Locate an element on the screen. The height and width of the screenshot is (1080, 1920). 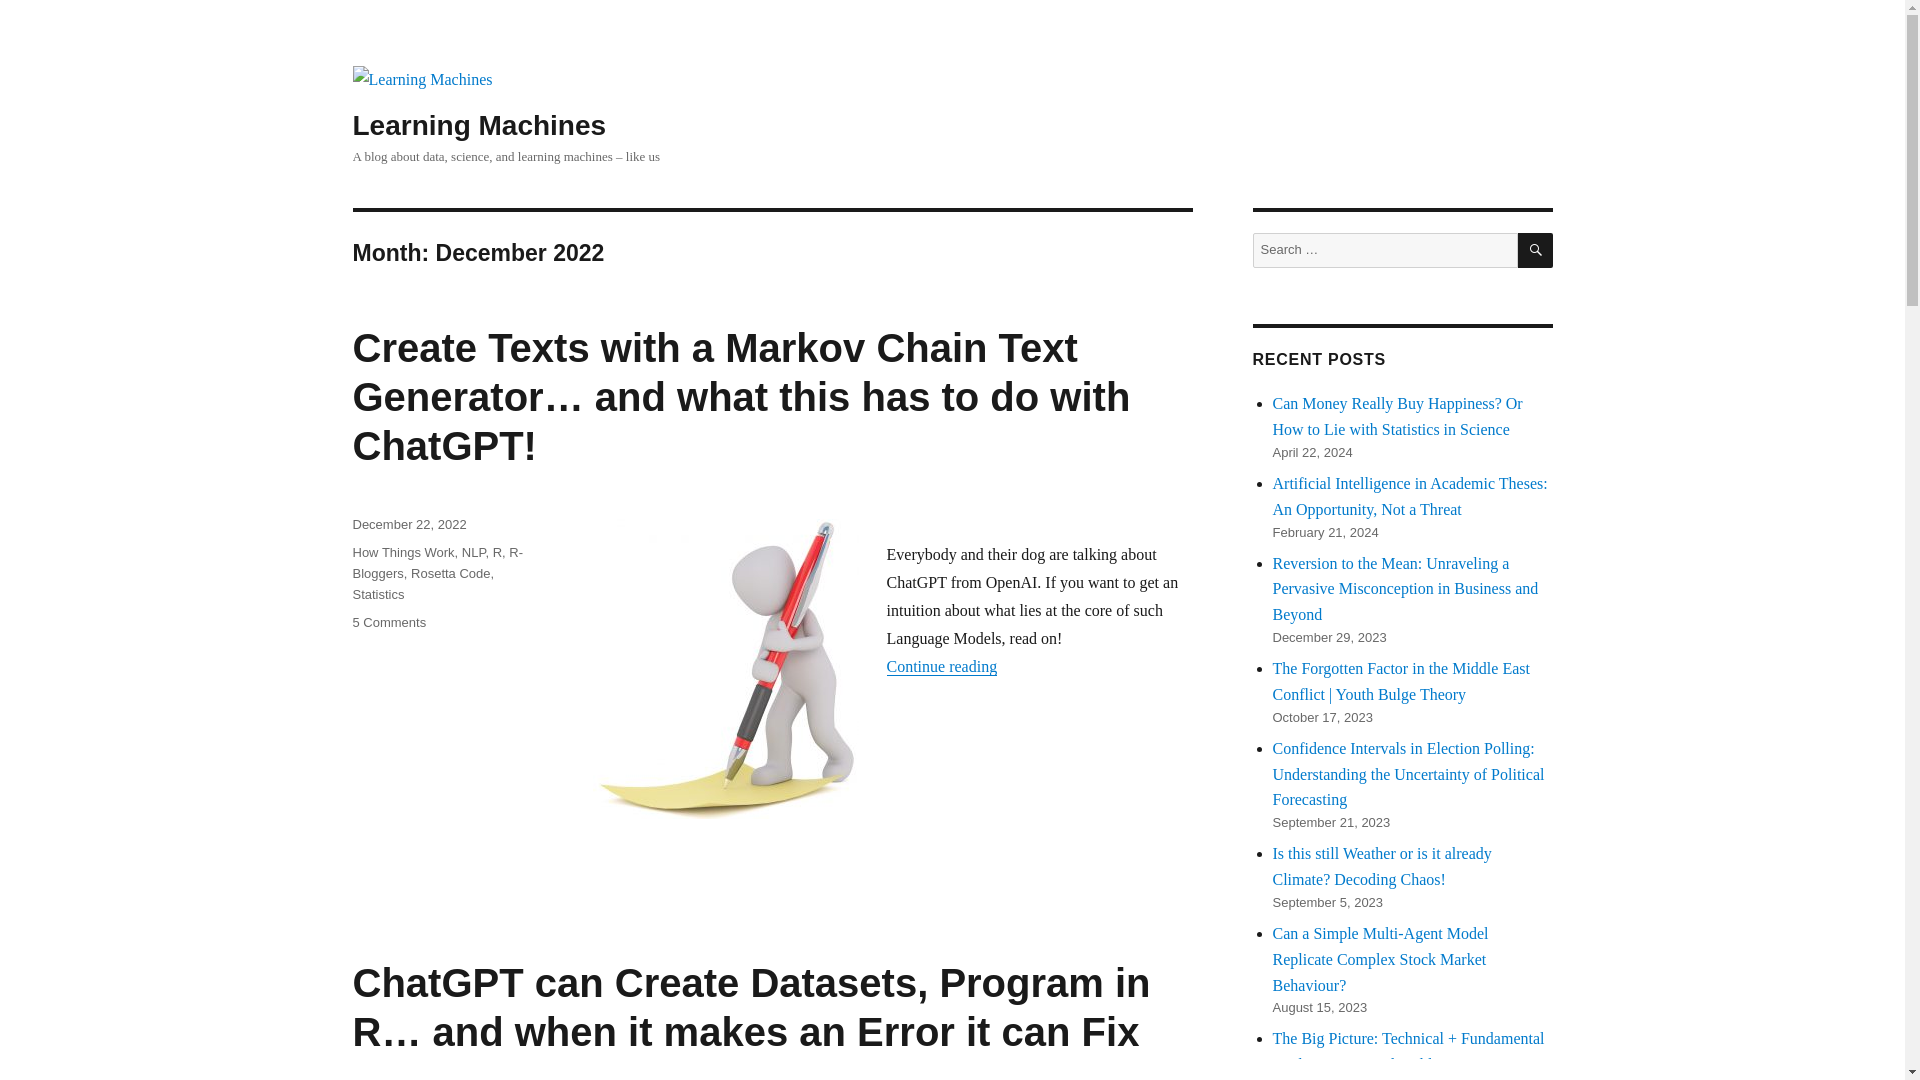
R-Bloggers is located at coordinates (436, 563).